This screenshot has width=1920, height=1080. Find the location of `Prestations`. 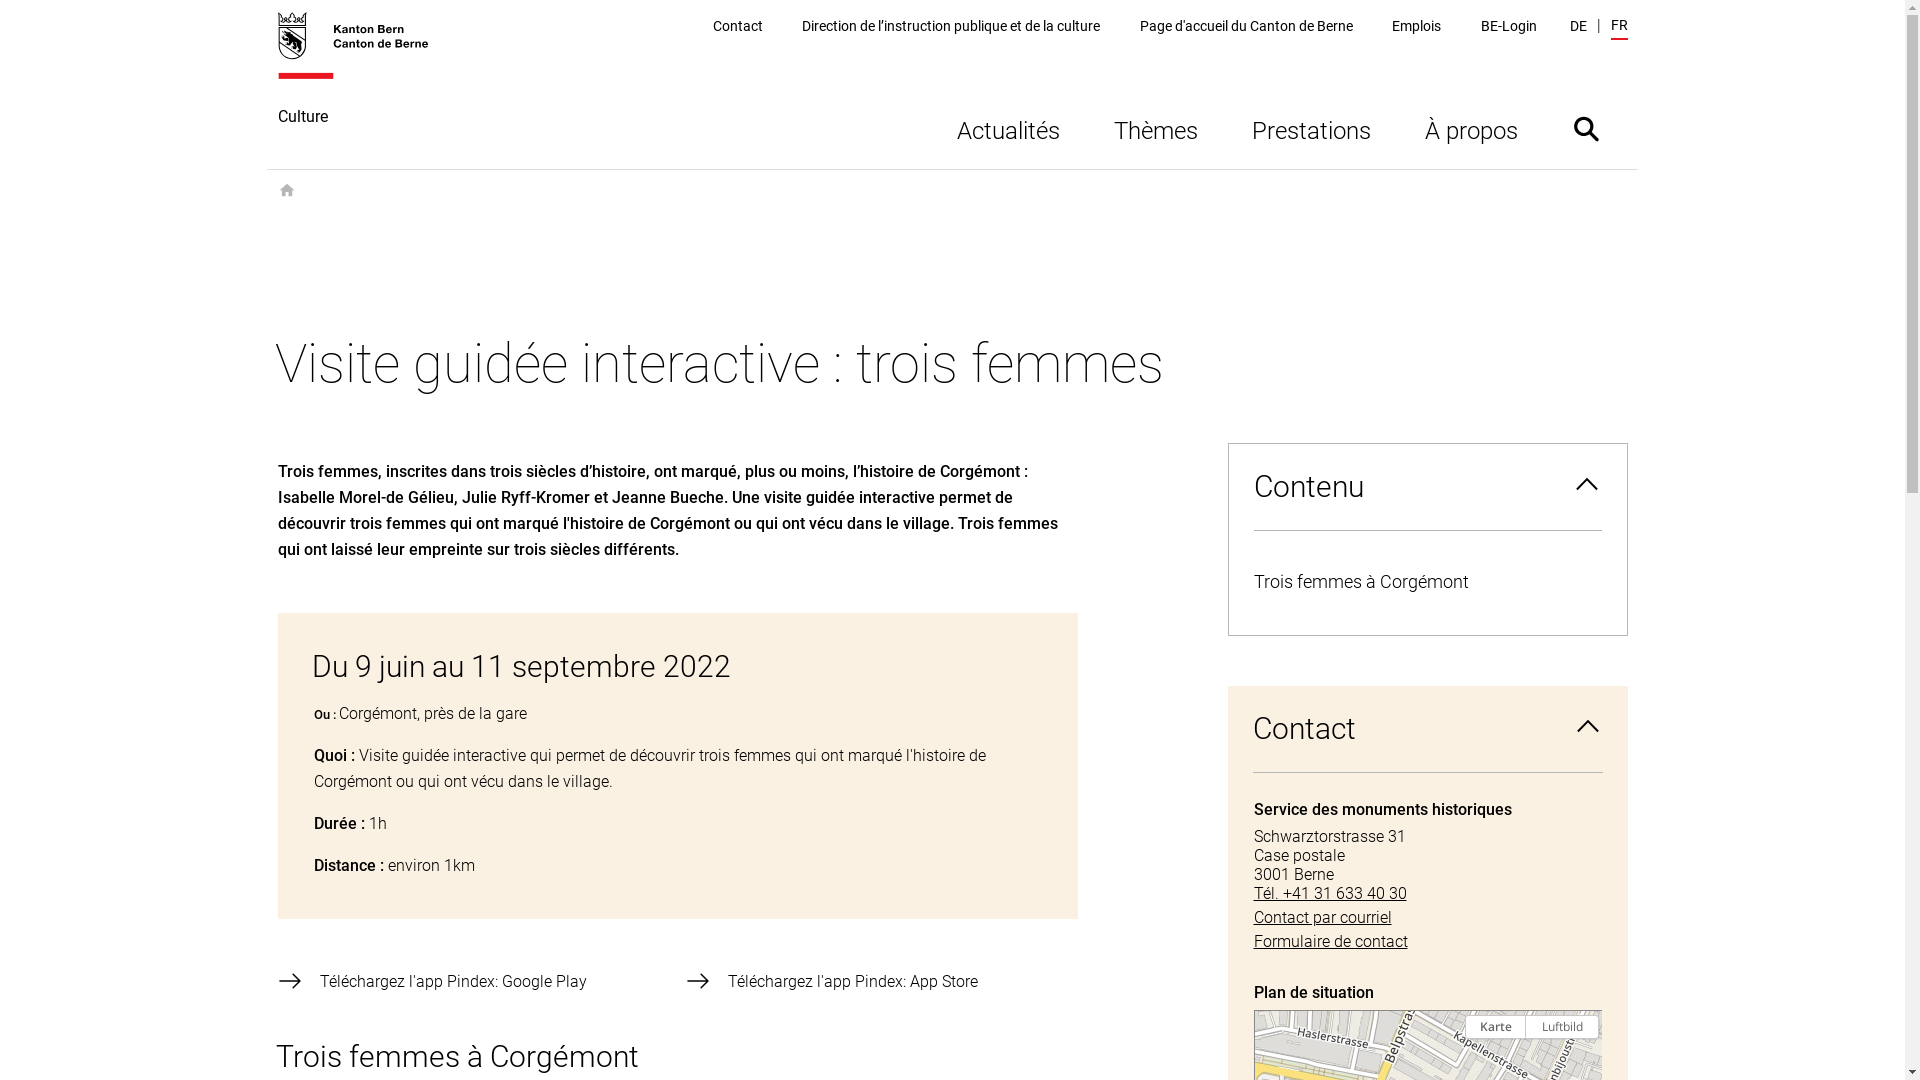

Prestations is located at coordinates (1310, 128).